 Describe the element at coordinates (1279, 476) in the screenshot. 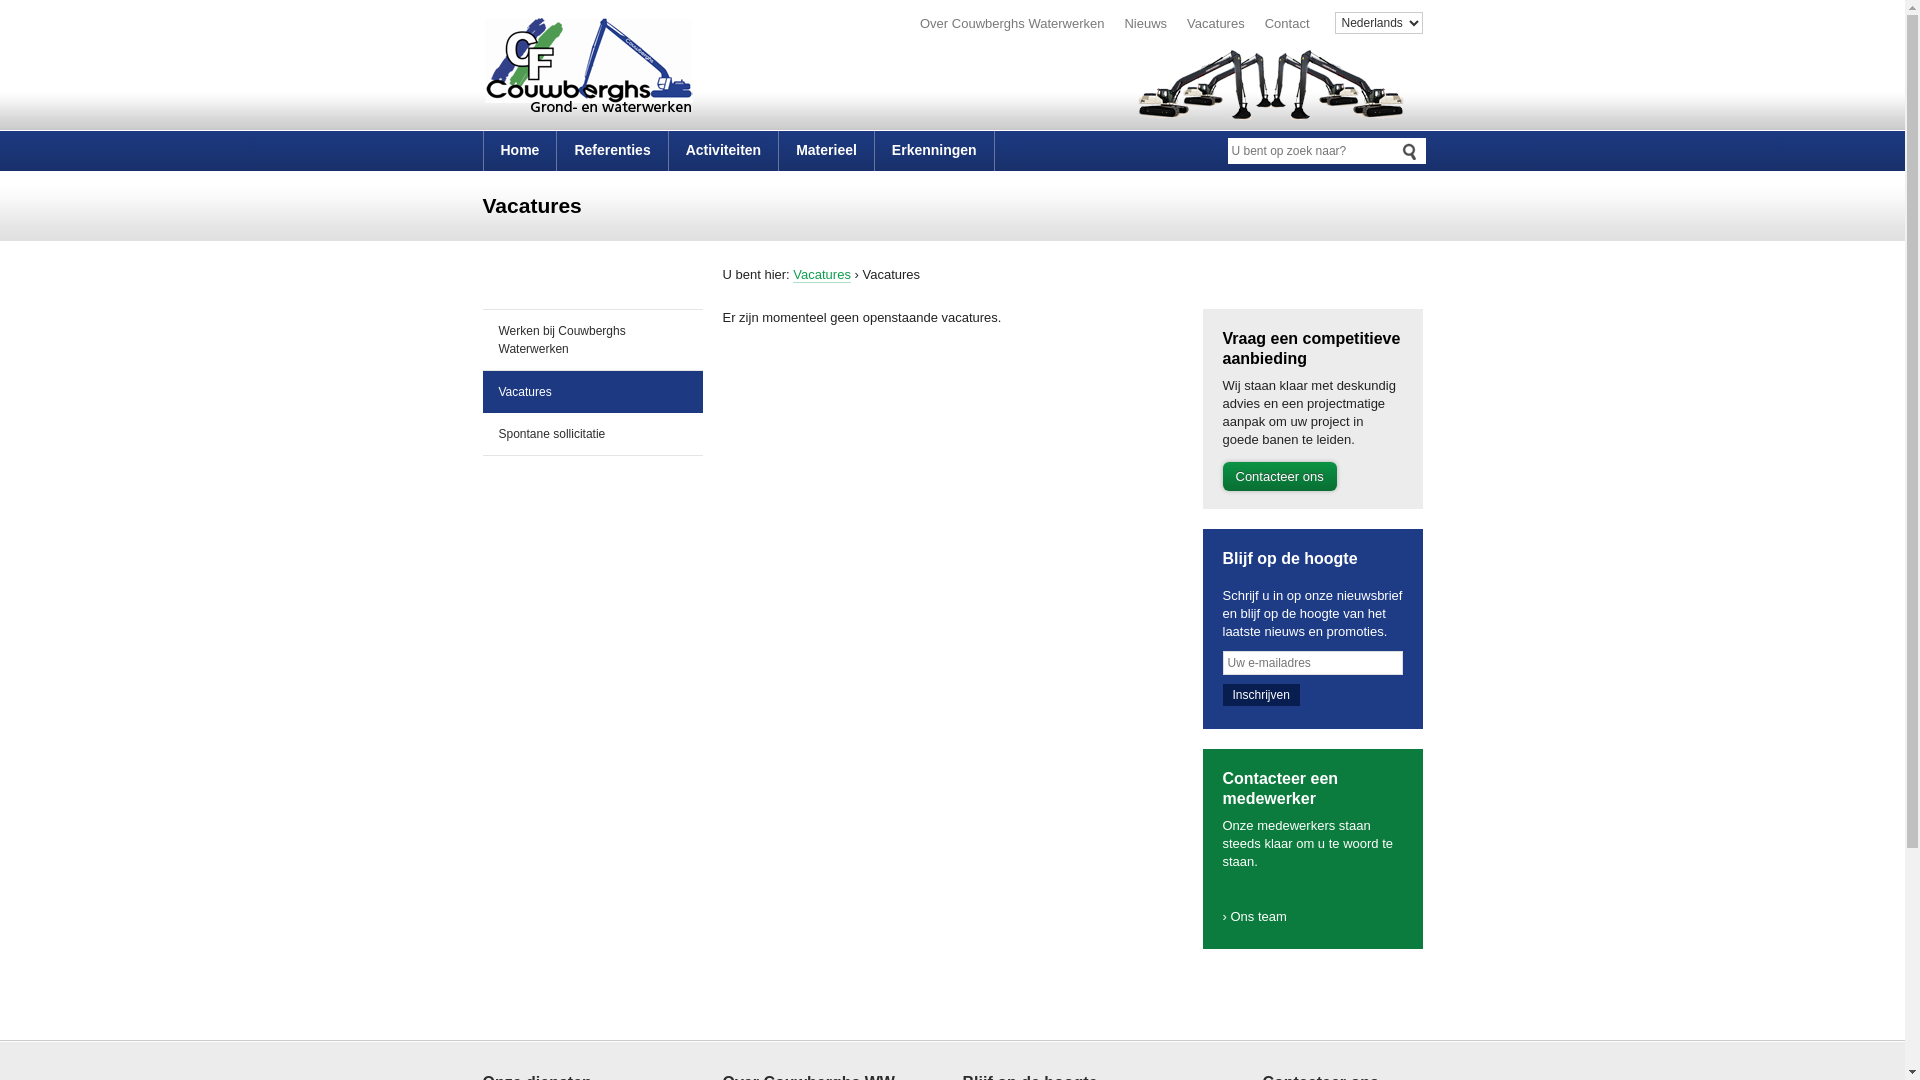

I see `Contacteer ons` at that location.